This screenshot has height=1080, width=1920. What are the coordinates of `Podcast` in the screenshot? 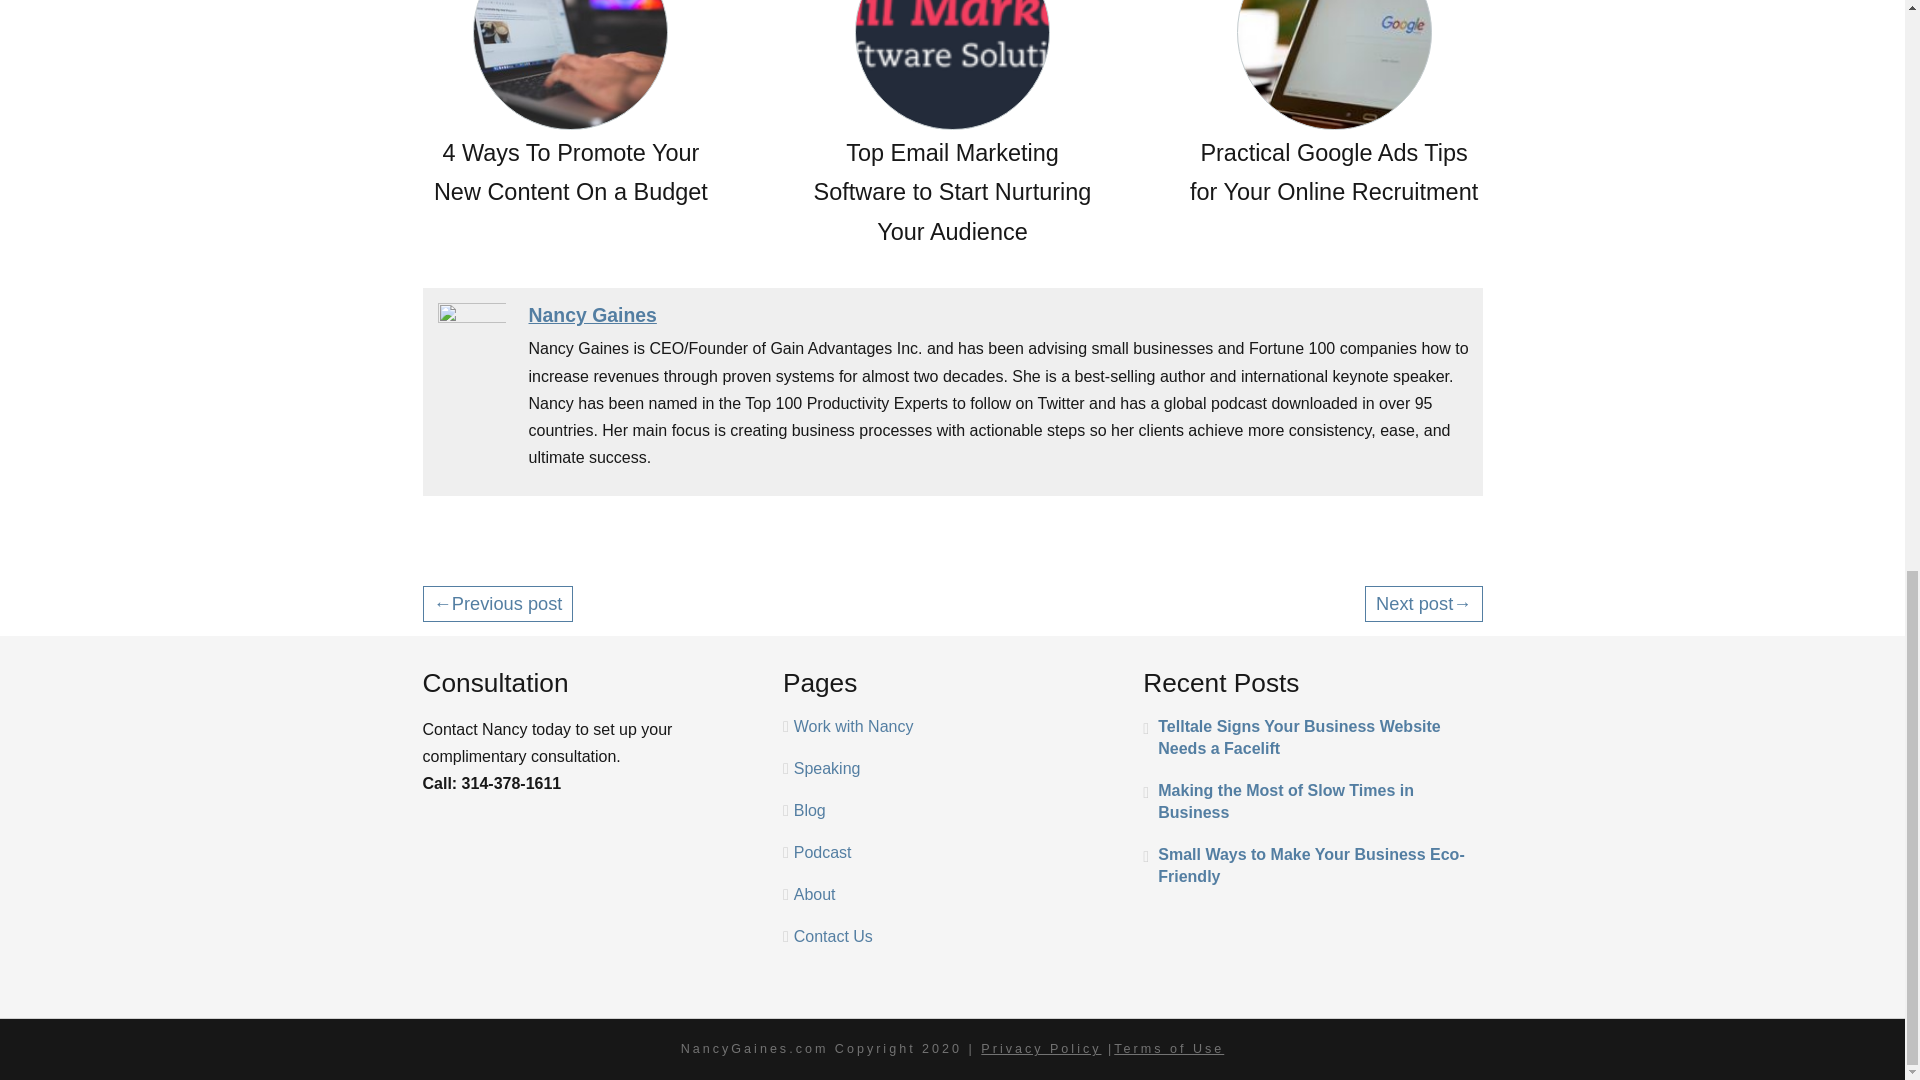 It's located at (823, 852).